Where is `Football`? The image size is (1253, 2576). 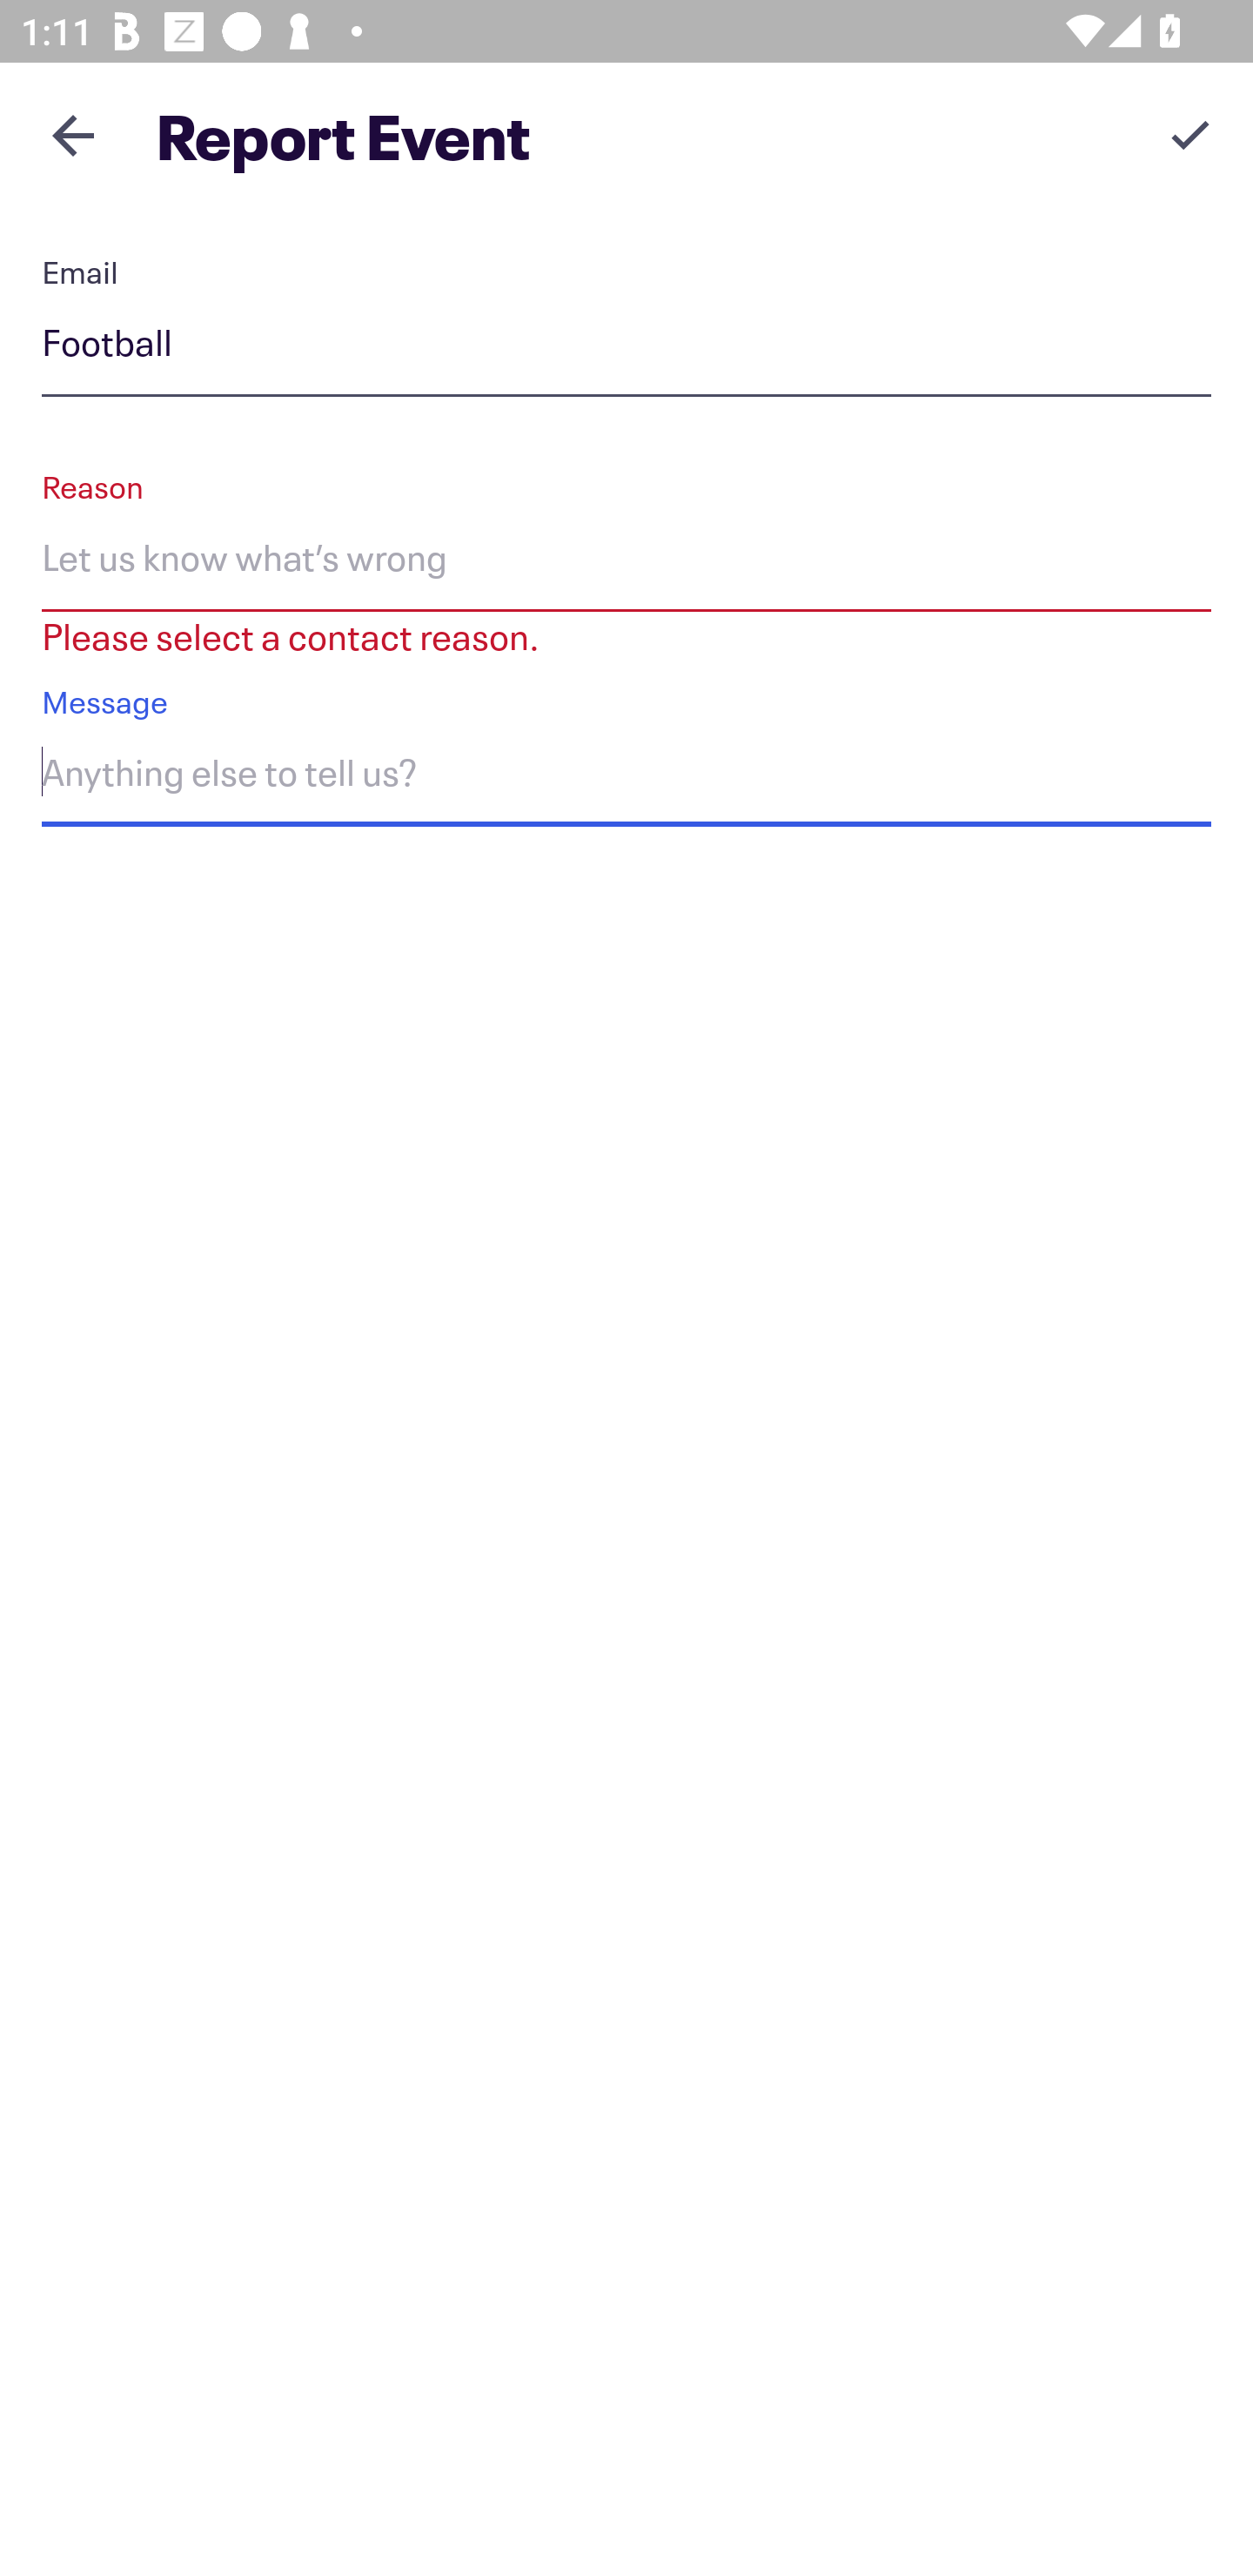
Football is located at coordinates (626, 348).